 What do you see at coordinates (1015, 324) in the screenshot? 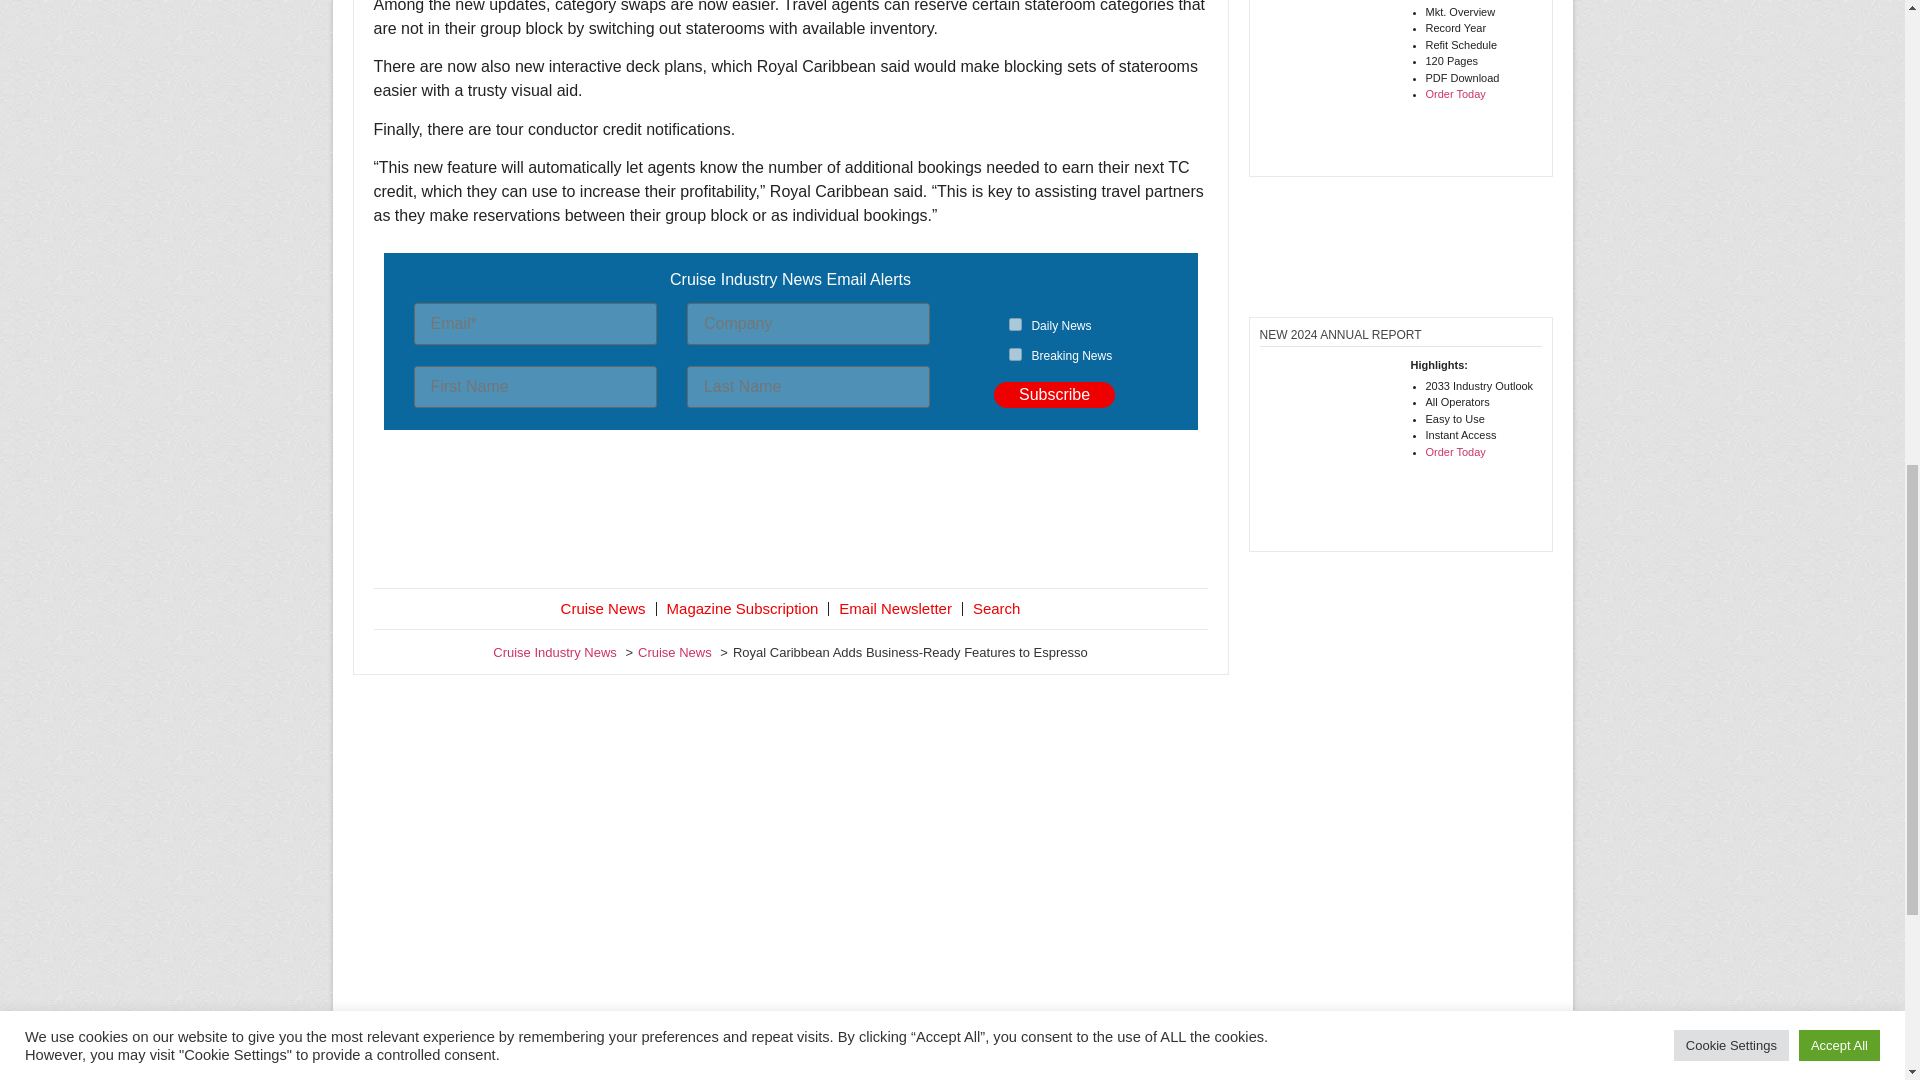
I see `1` at bounding box center [1015, 324].